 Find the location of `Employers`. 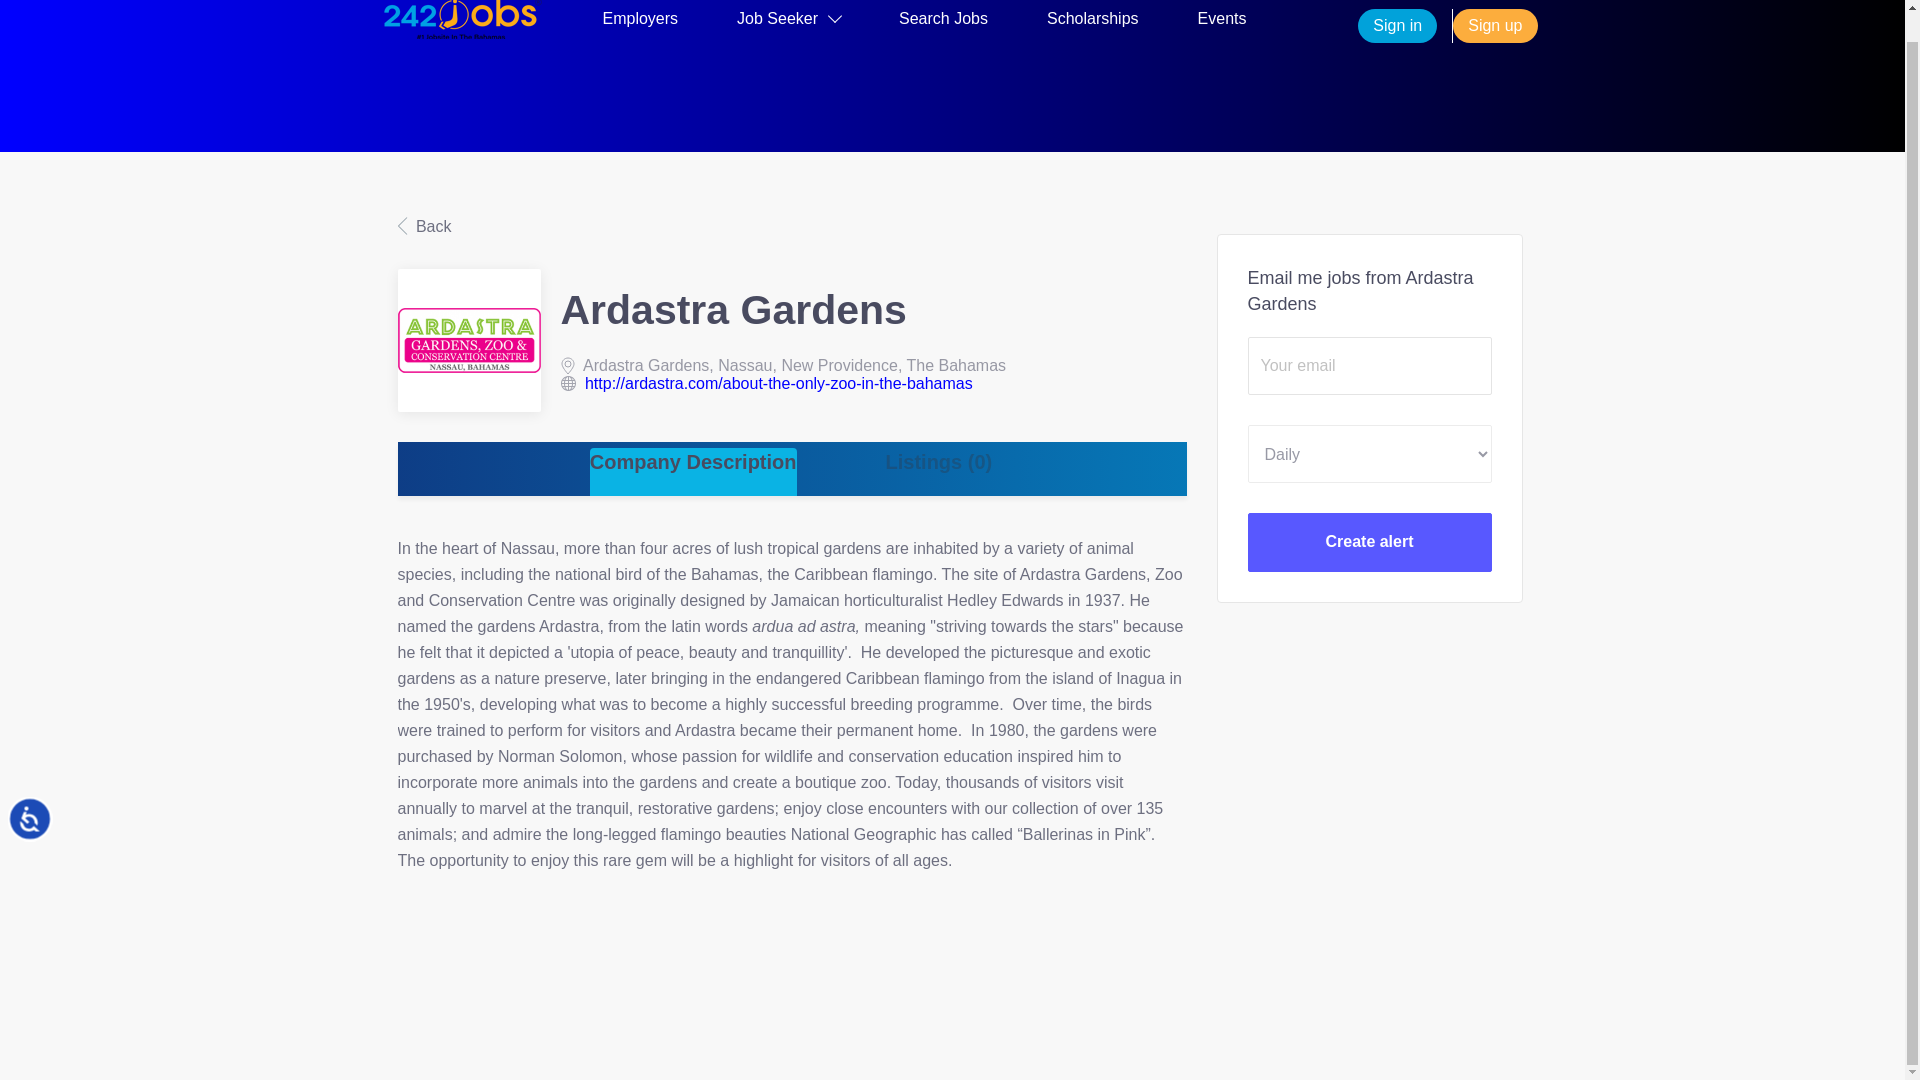

Employers is located at coordinates (639, 22).